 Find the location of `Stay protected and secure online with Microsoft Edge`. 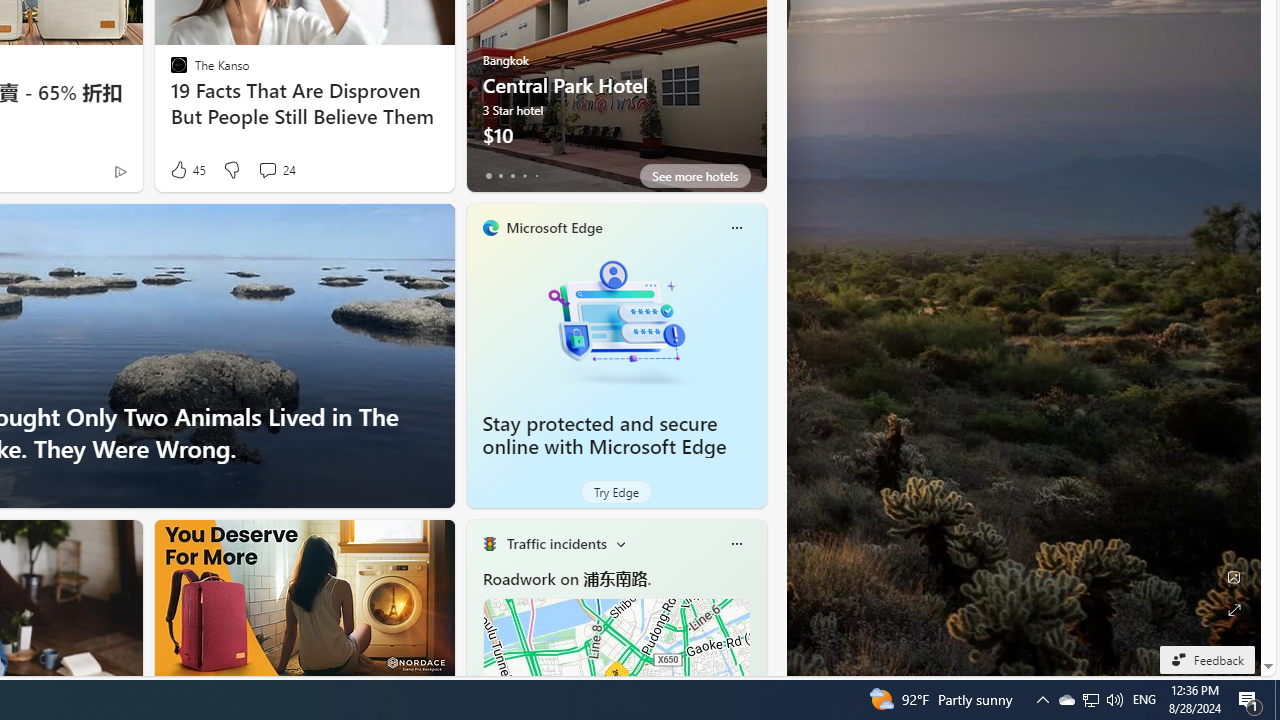

Stay protected and secure online with Microsoft Edge is located at coordinates (616, 321).